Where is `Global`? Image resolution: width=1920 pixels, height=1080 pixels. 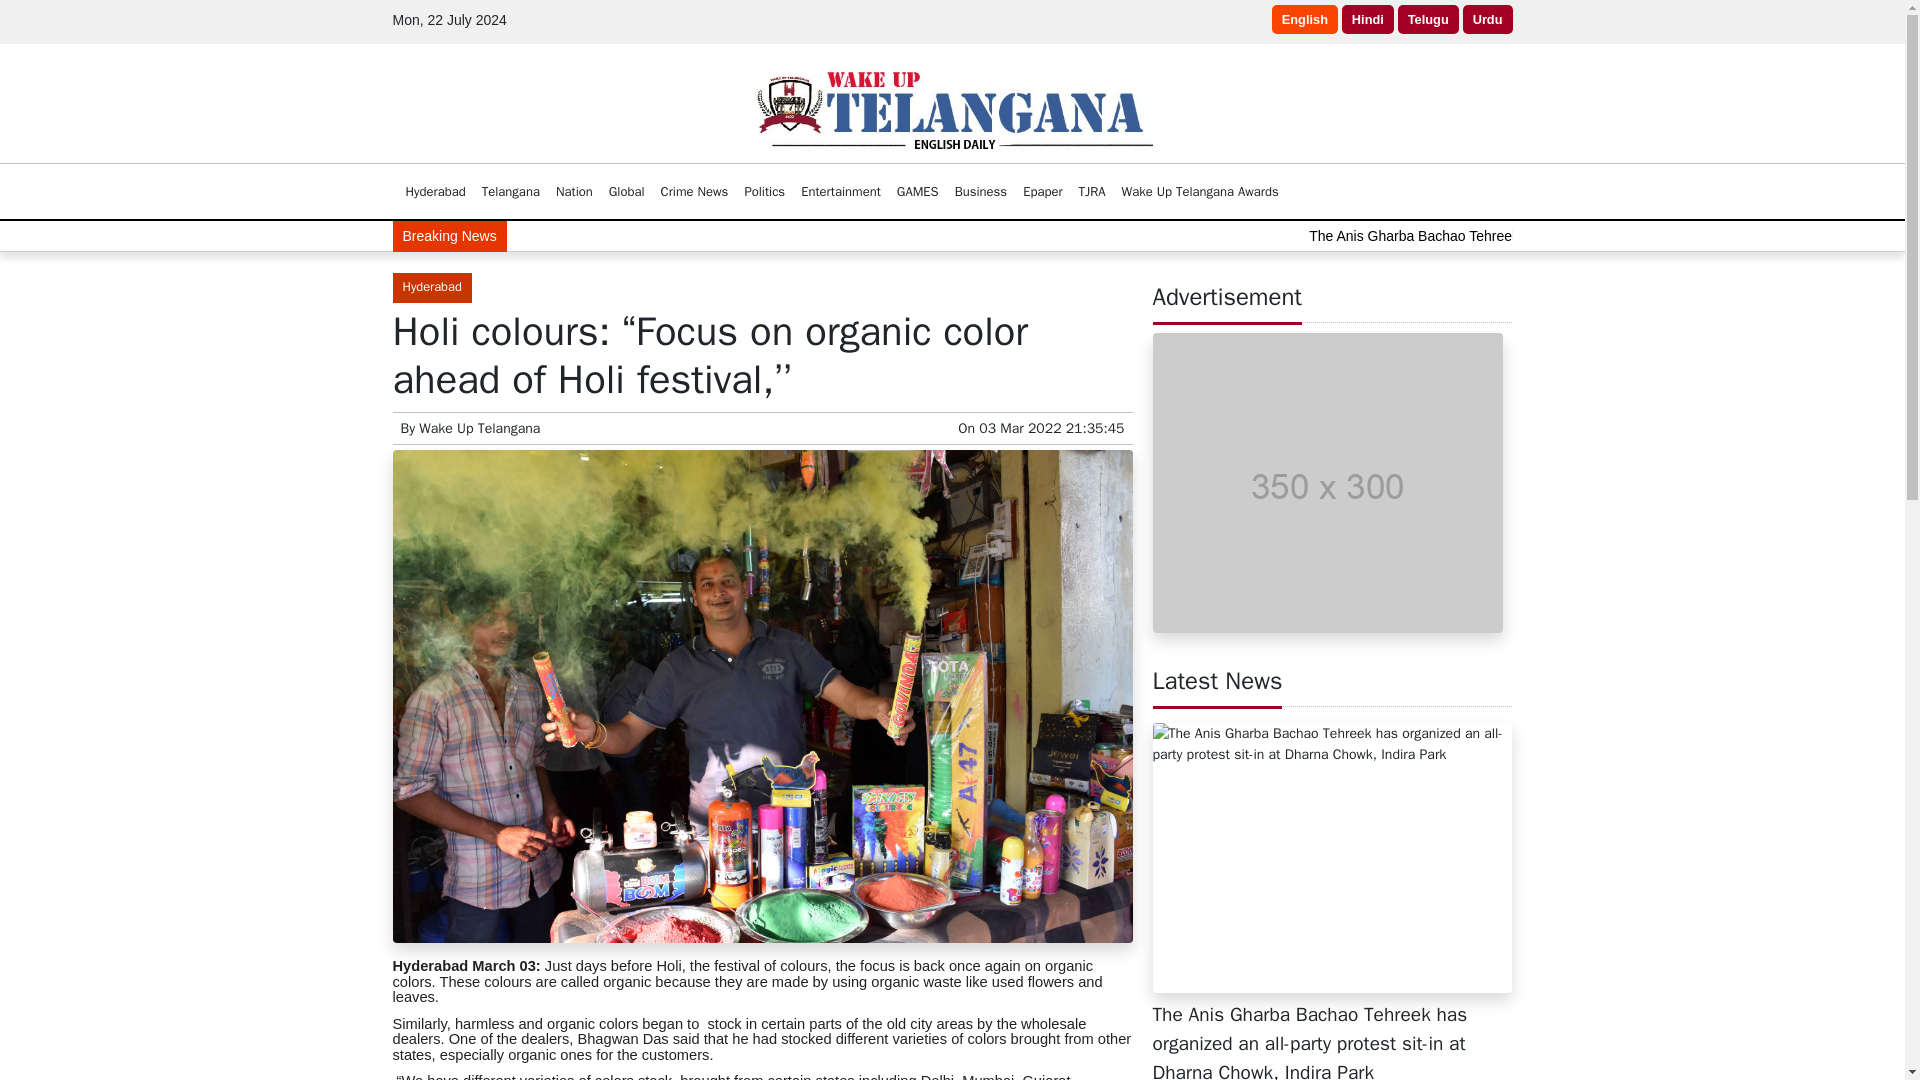 Global is located at coordinates (626, 191).